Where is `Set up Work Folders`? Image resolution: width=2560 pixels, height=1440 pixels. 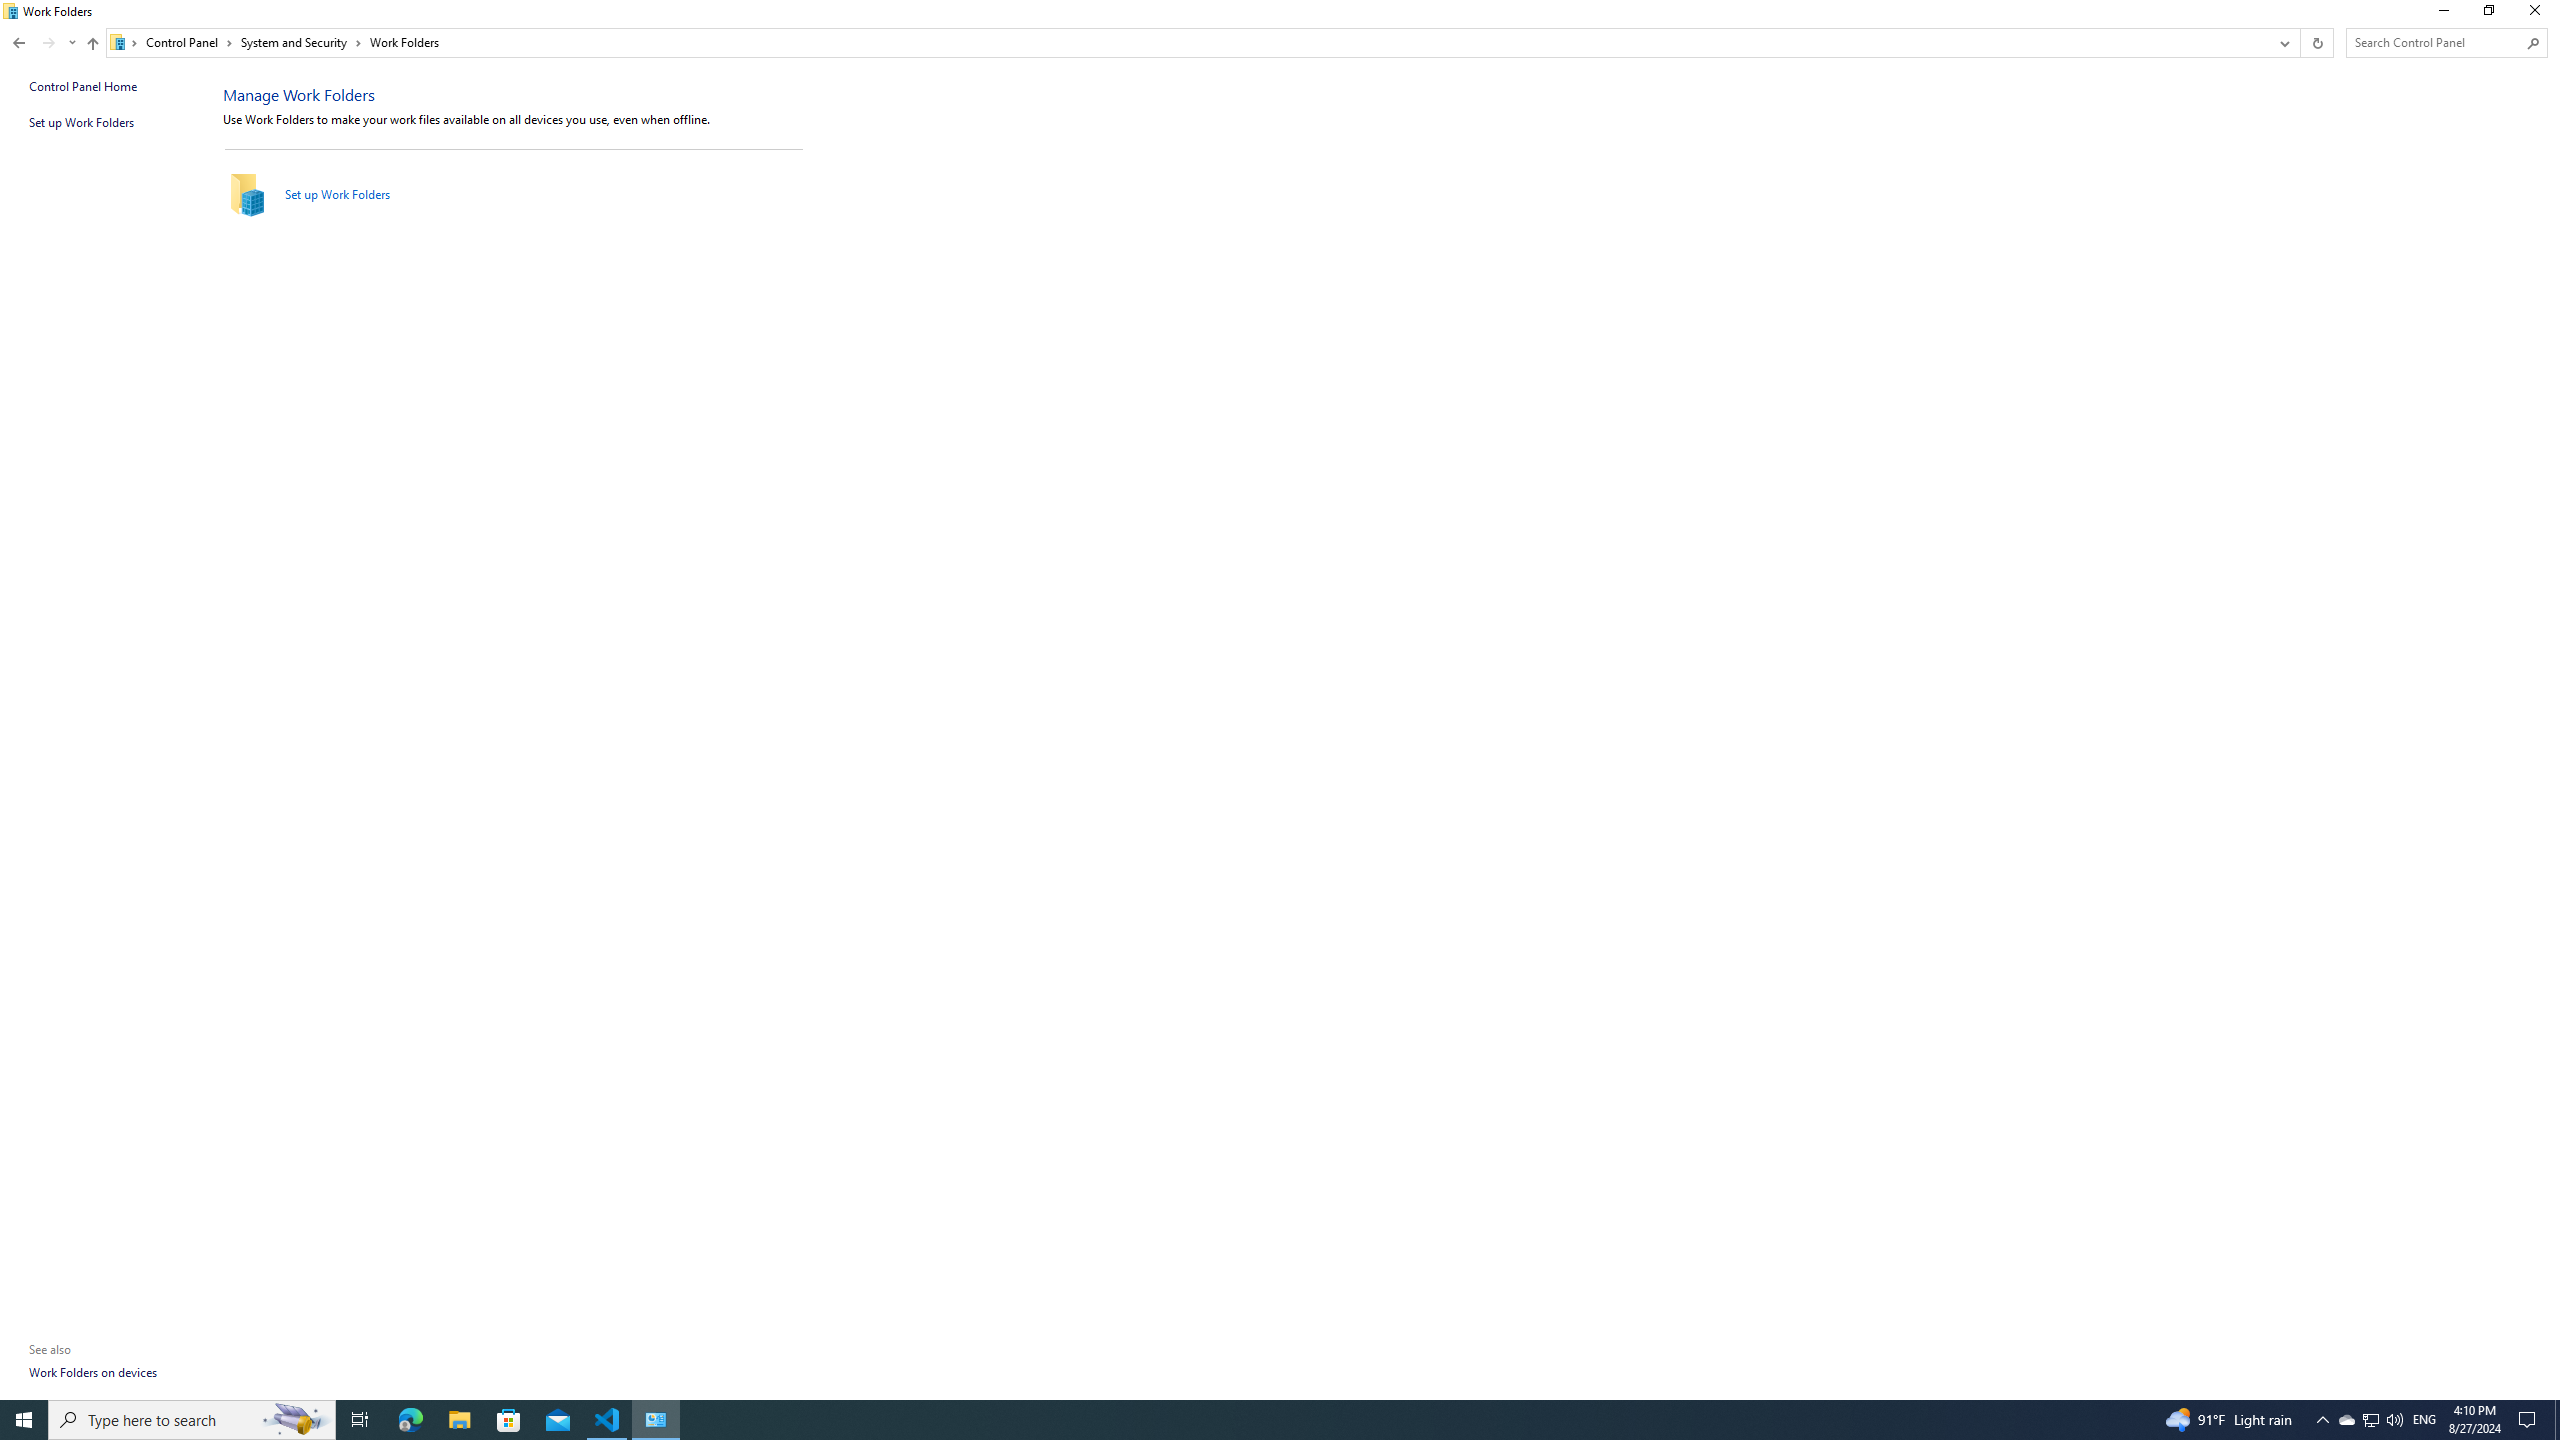
Set up Work Folders is located at coordinates (336, 194).